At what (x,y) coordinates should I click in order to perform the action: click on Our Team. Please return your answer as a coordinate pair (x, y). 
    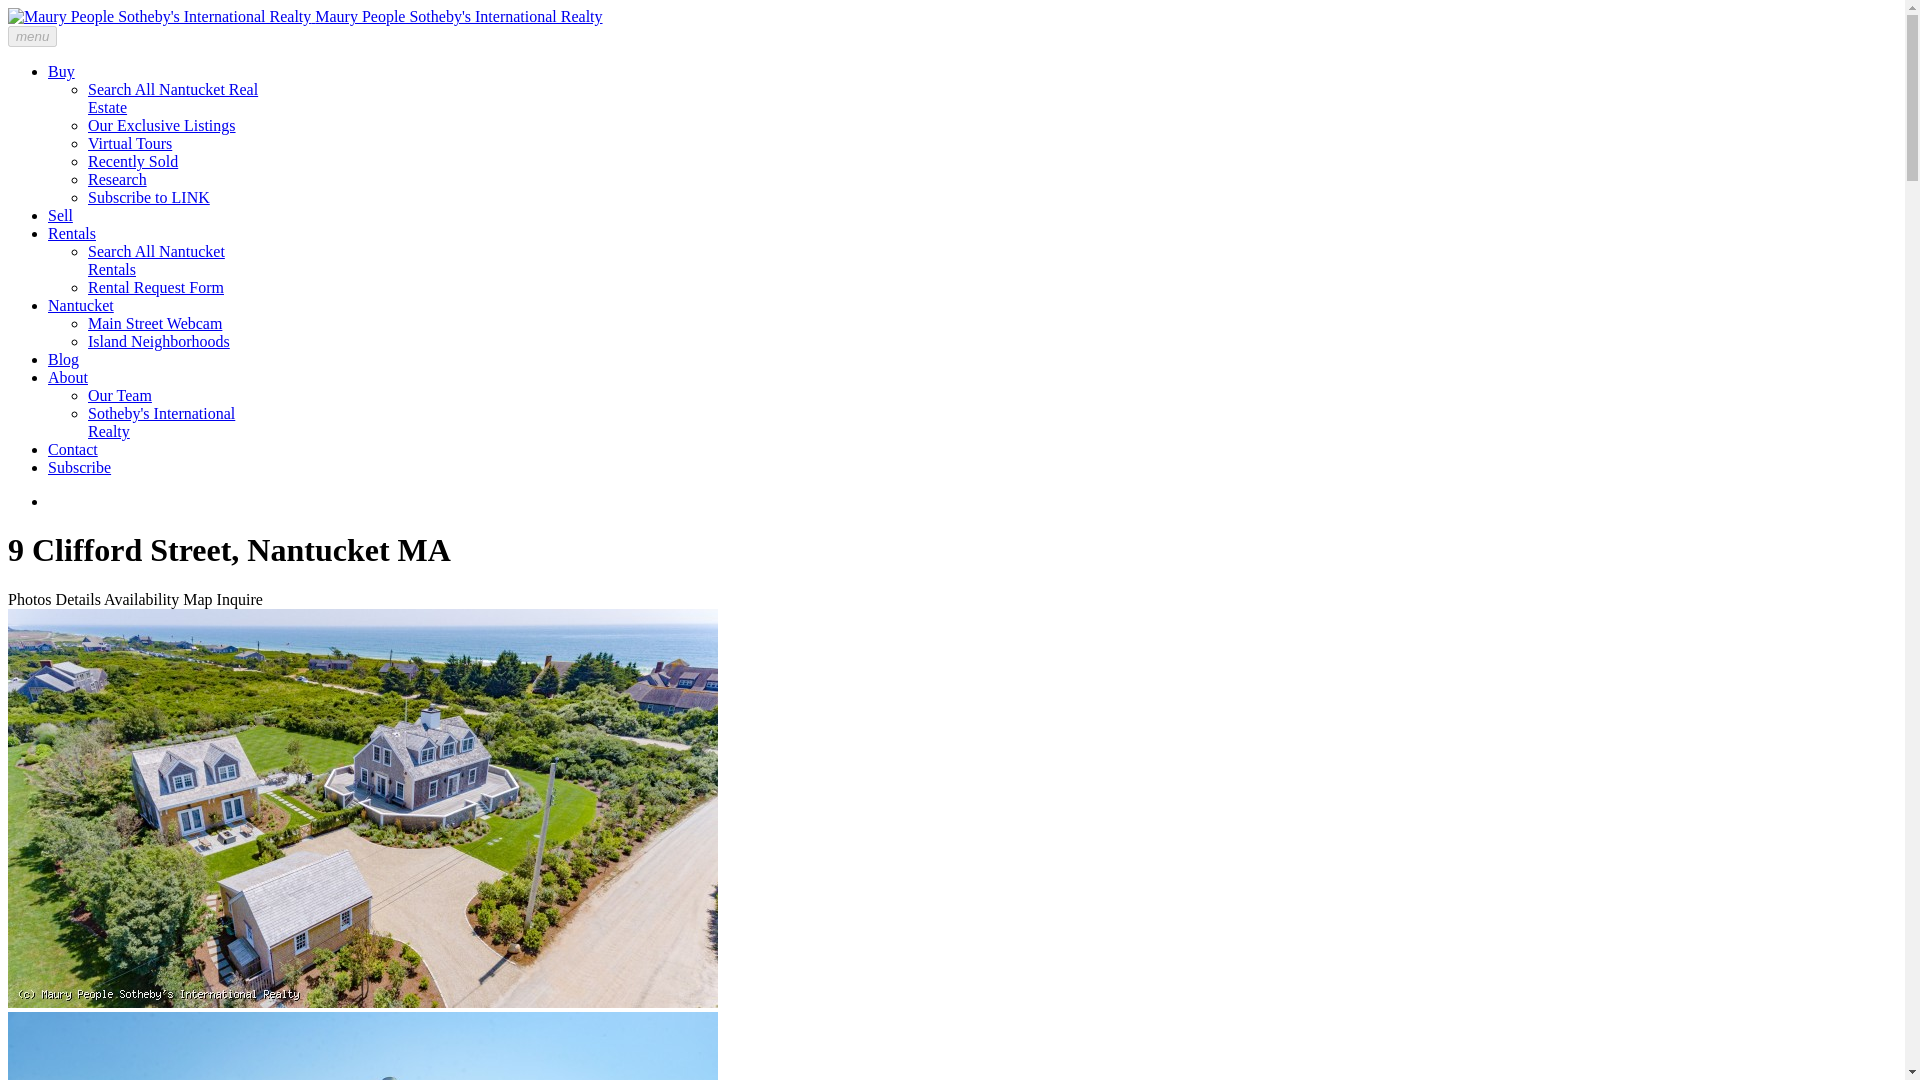
    Looking at the image, I should click on (120, 394).